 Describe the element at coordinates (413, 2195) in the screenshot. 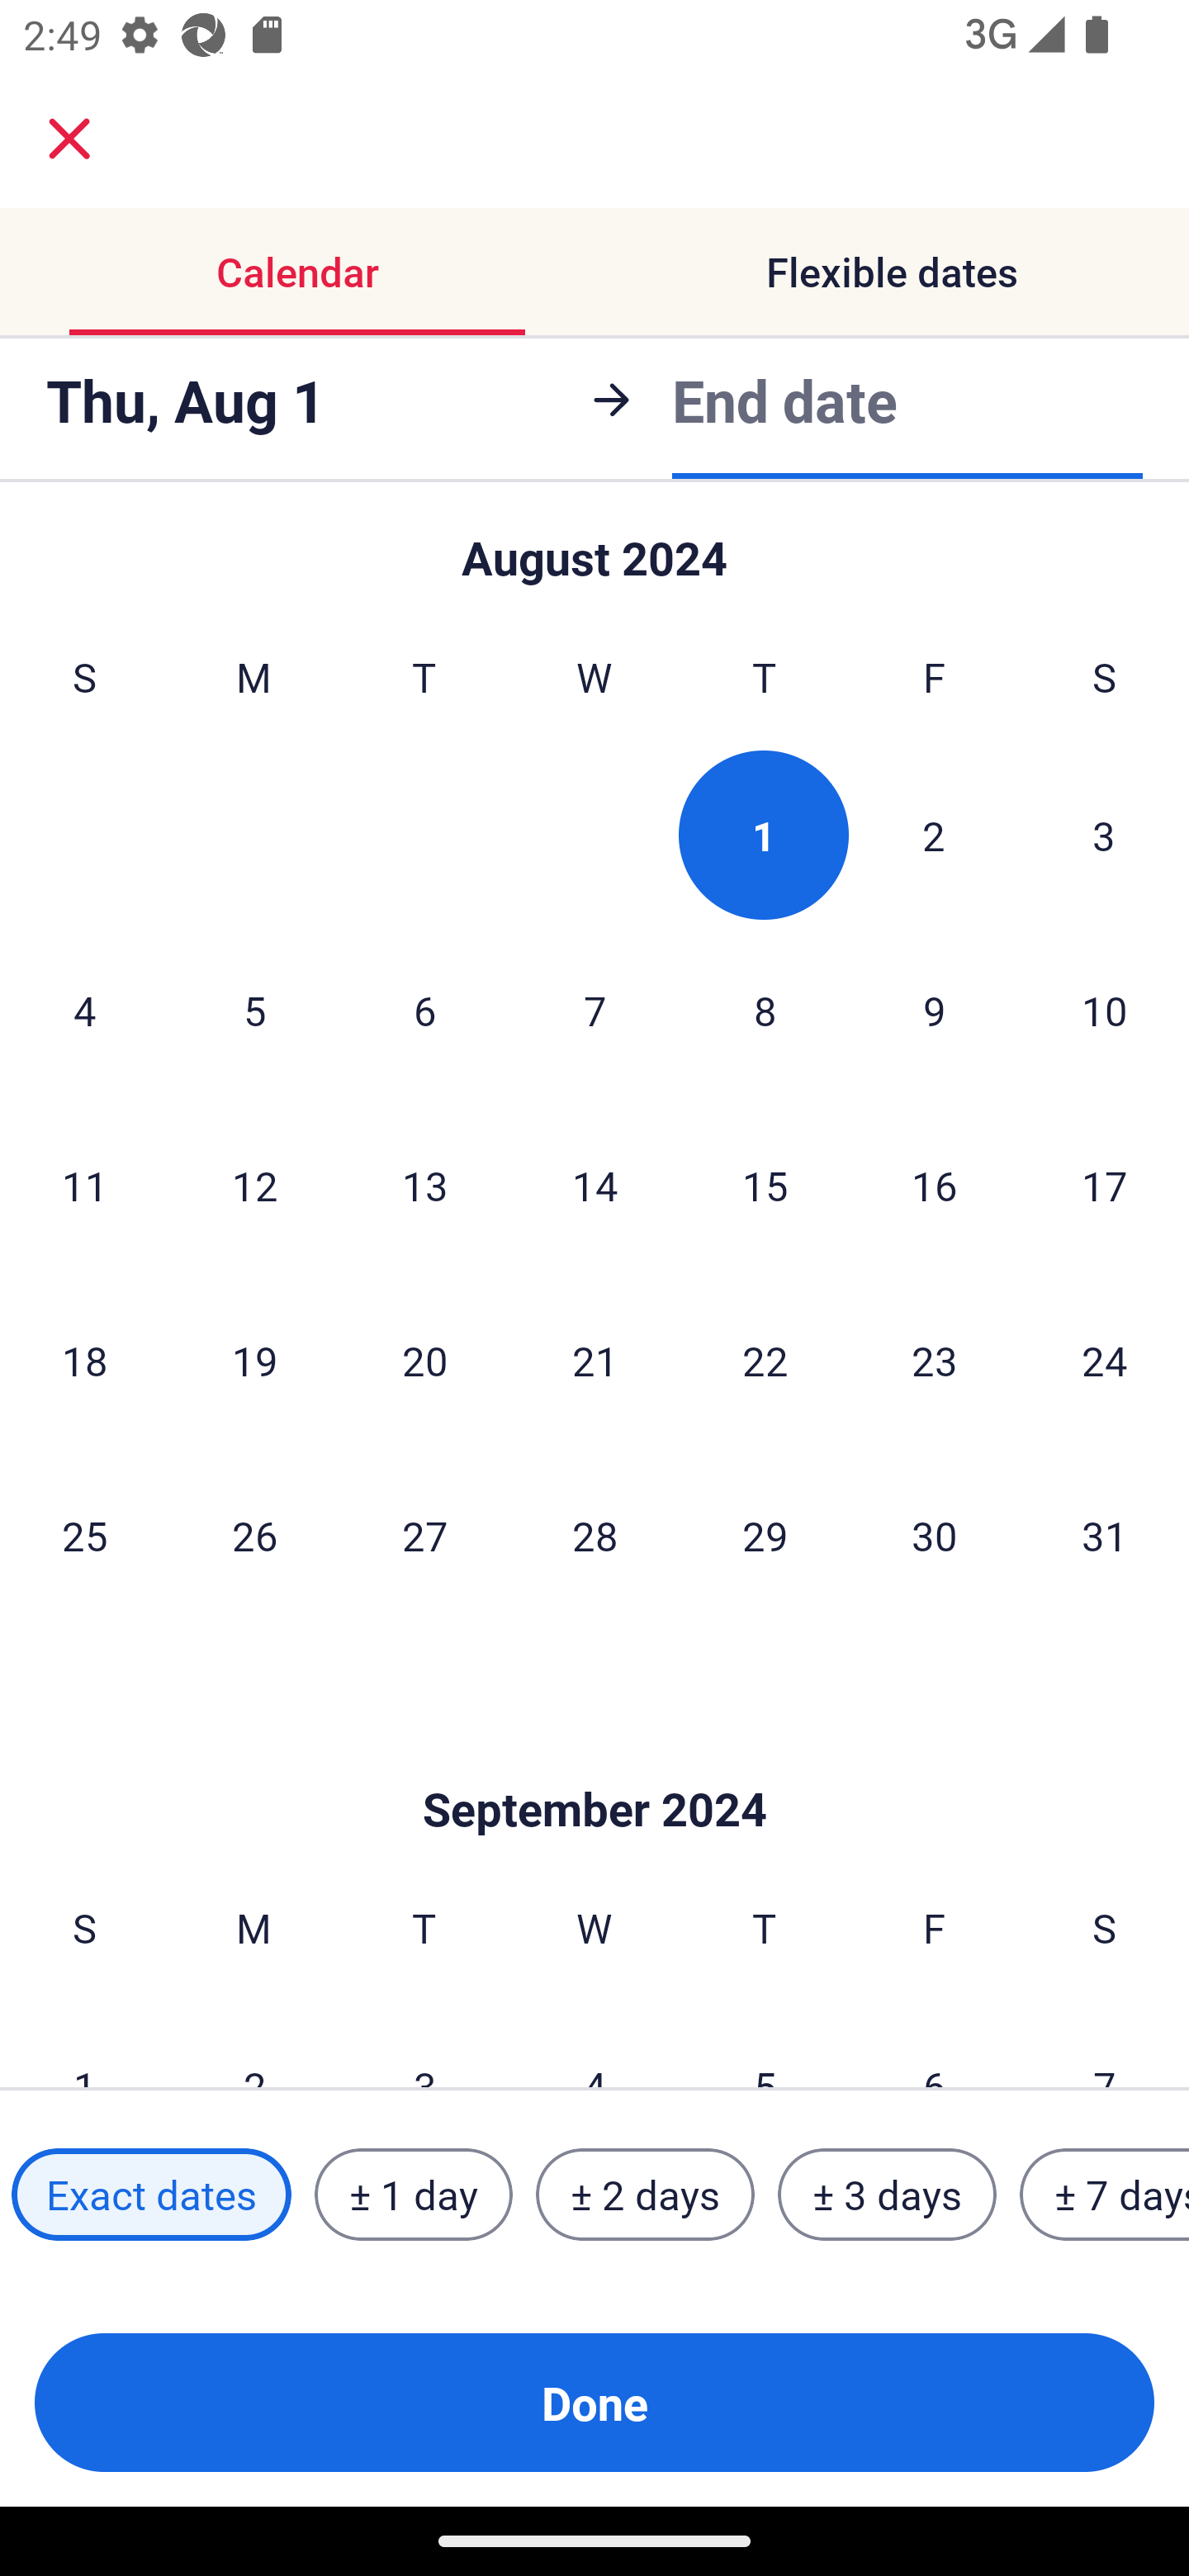

I see `± 1 day` at that location.